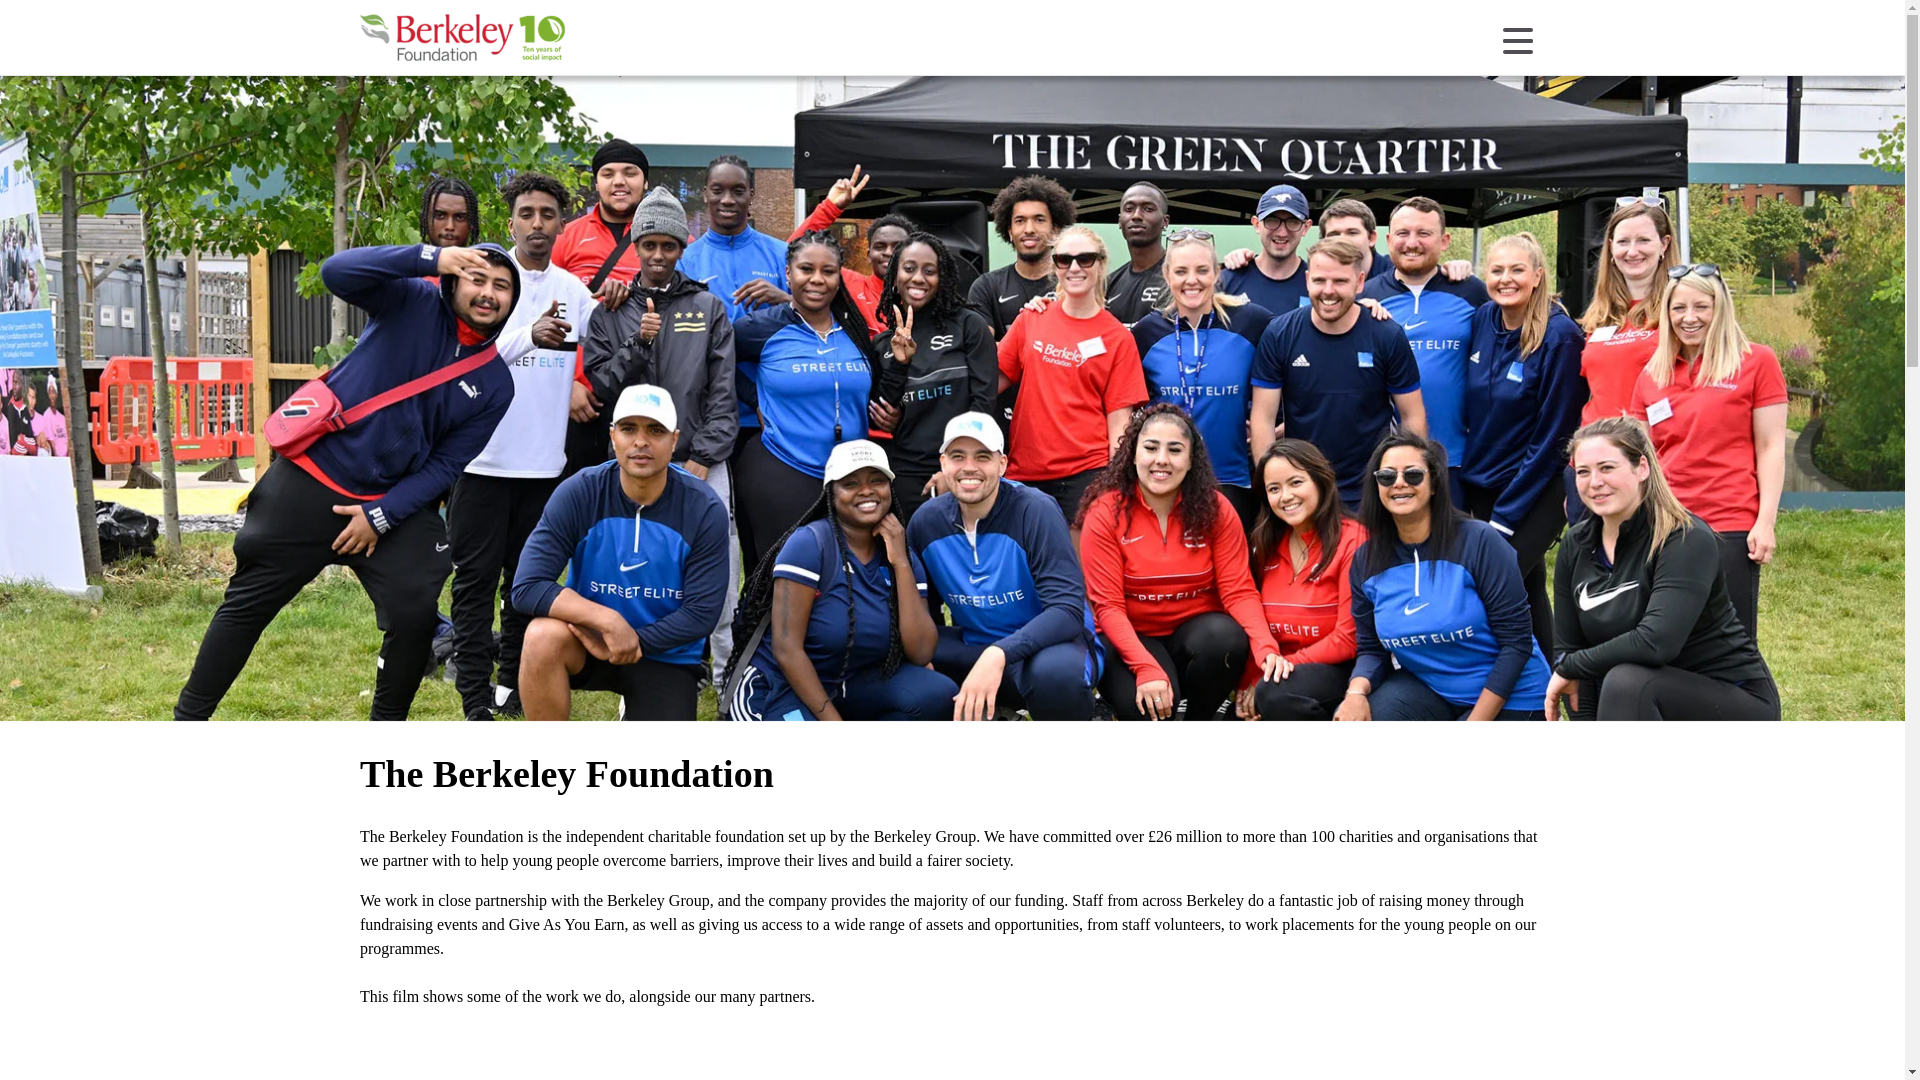 The height and width of the screenshot is (1080, 1920). What do you see at coordinates (952, 1060) in the screenshot?
I see `Watch Berkeley Foundation Video` at bounding box center [952, 1060].